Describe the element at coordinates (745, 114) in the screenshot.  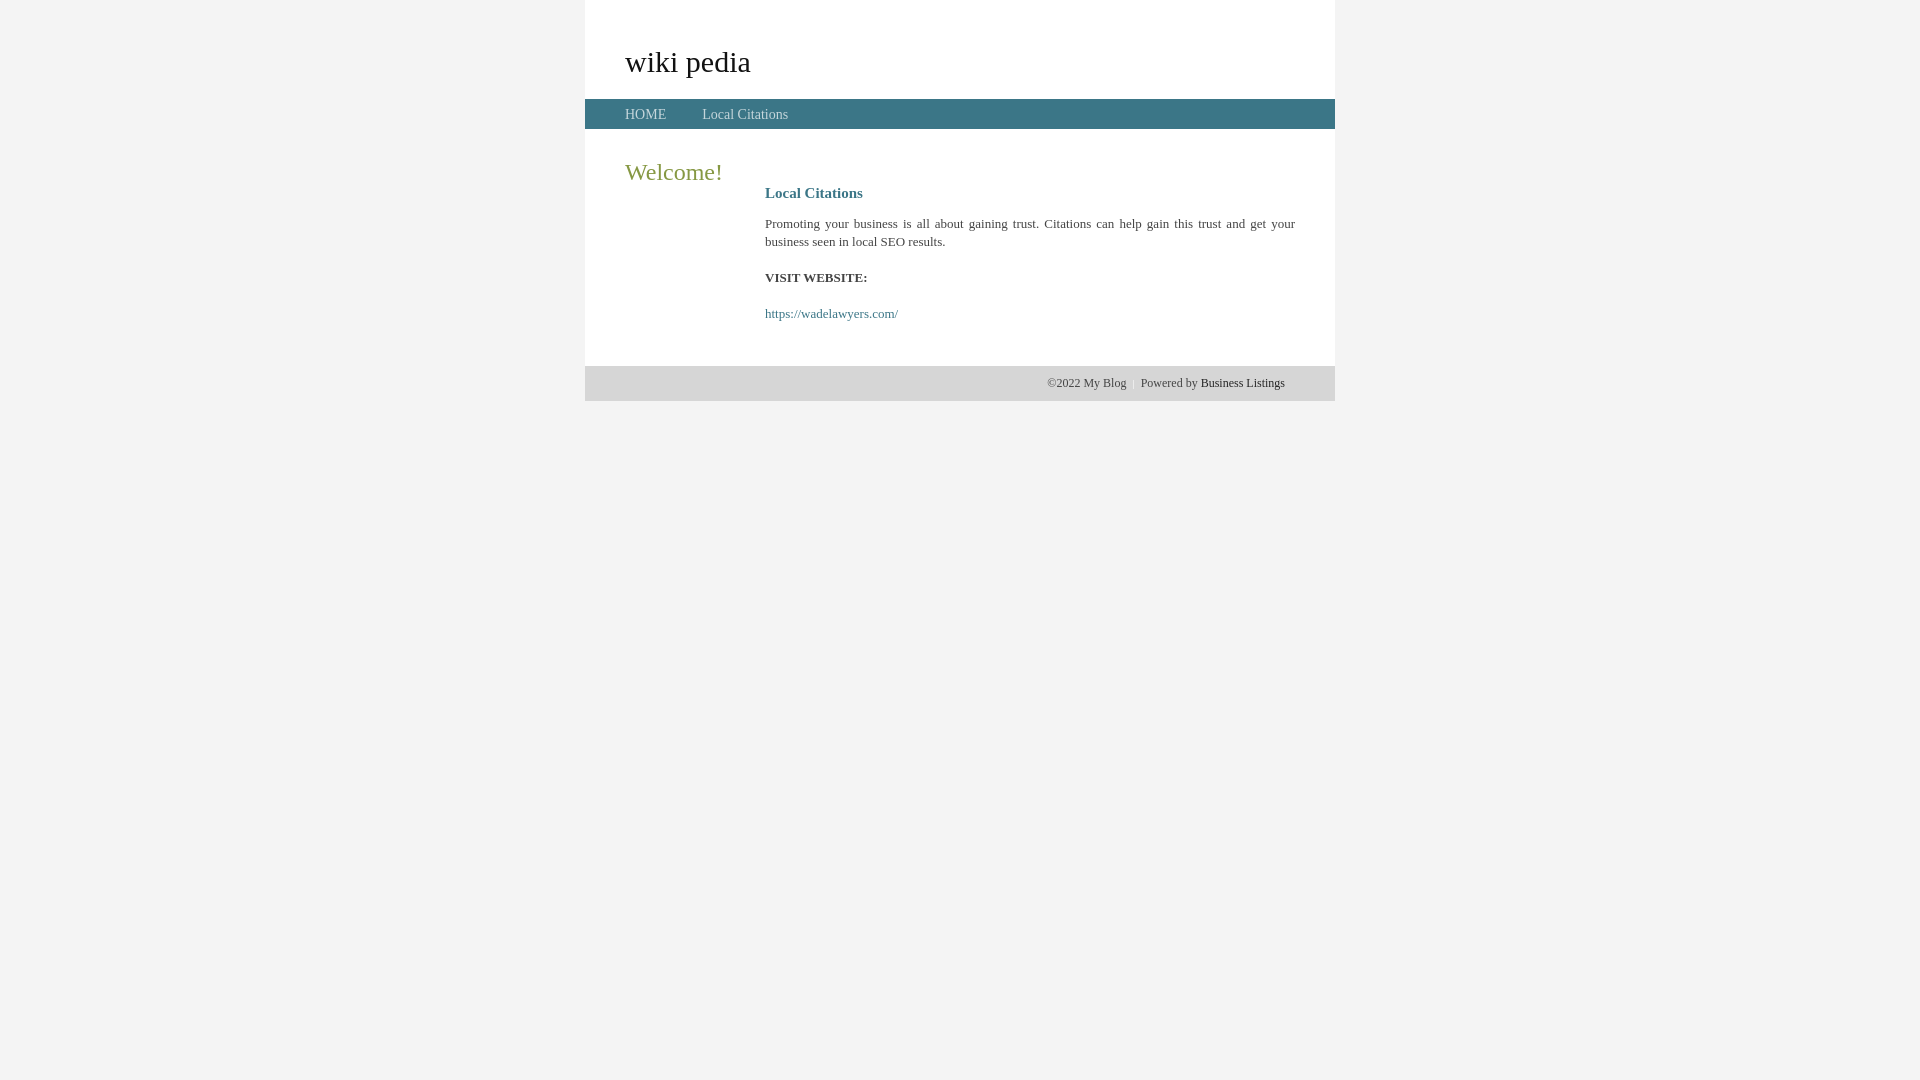
I see `Local Citations` at that location.